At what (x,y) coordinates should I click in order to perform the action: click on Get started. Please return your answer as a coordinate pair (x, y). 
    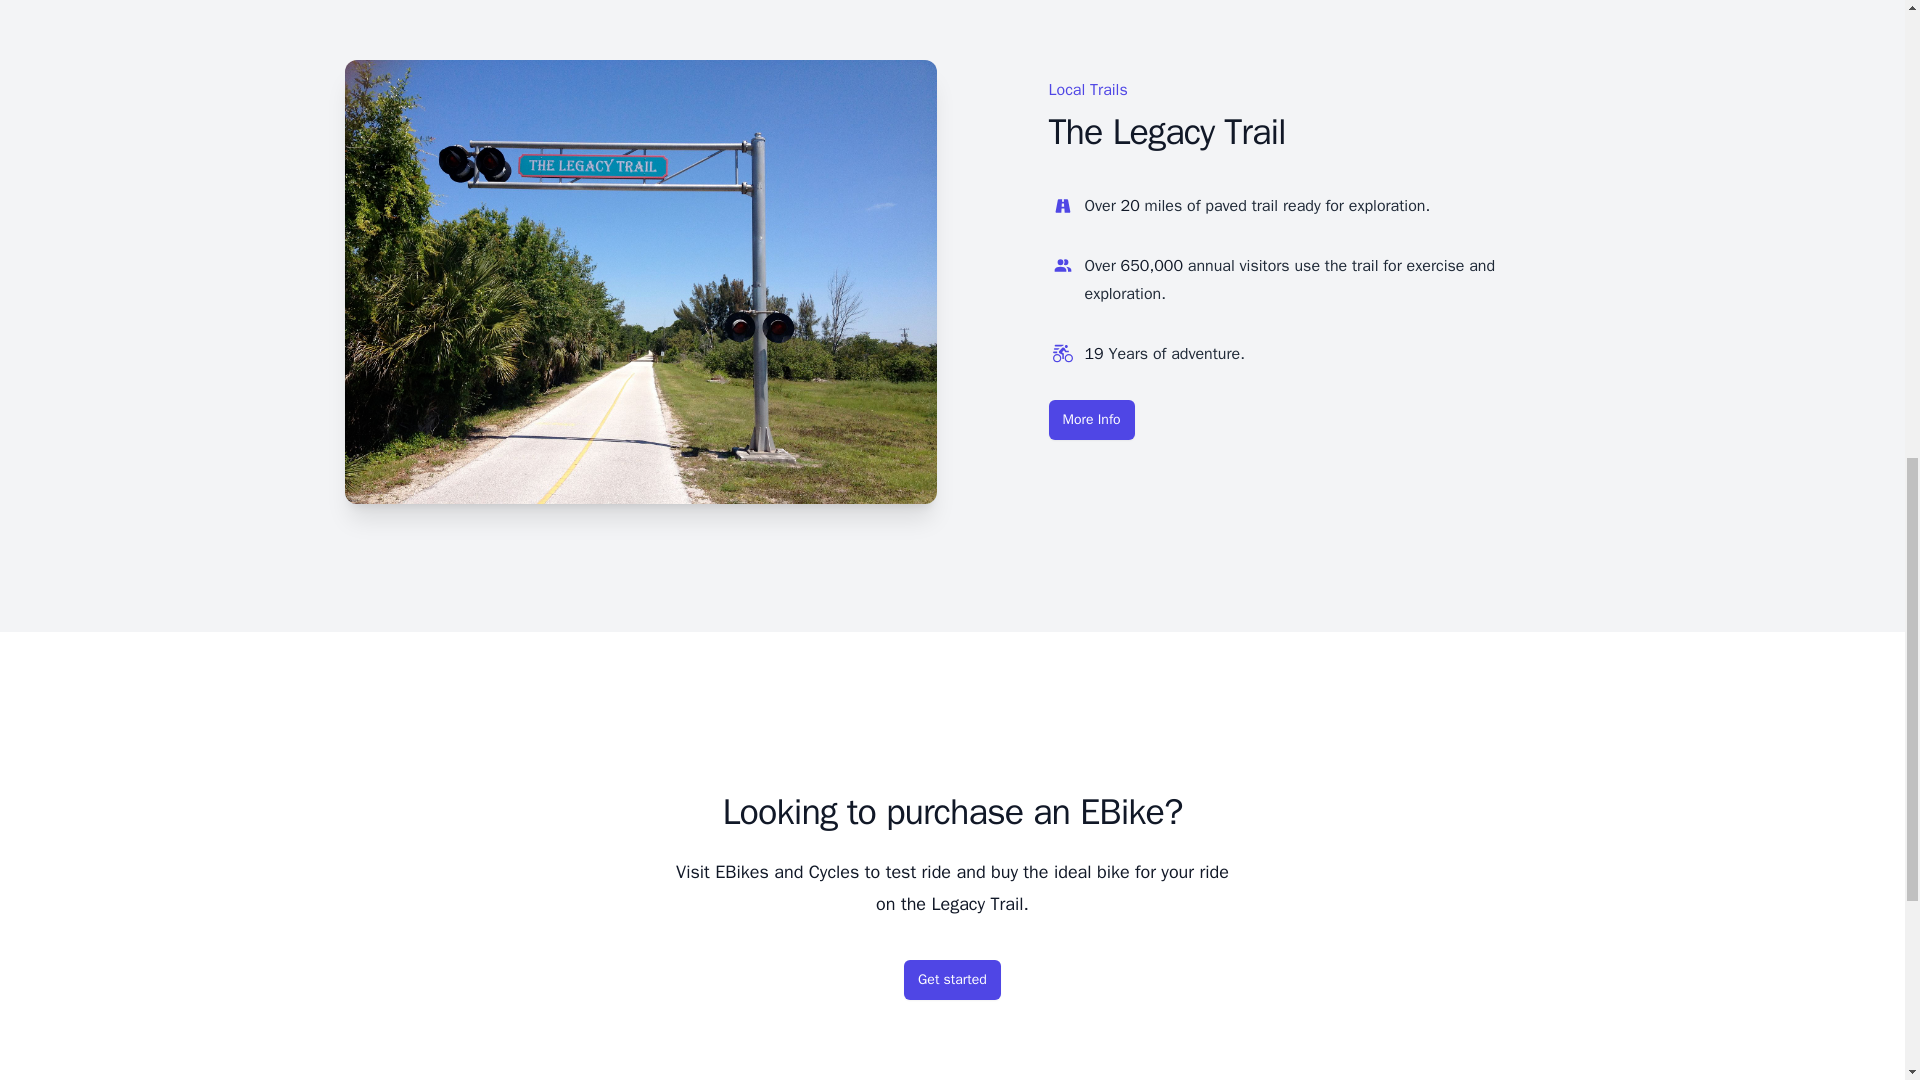
    Looking at the image, I should click on (952, 980).